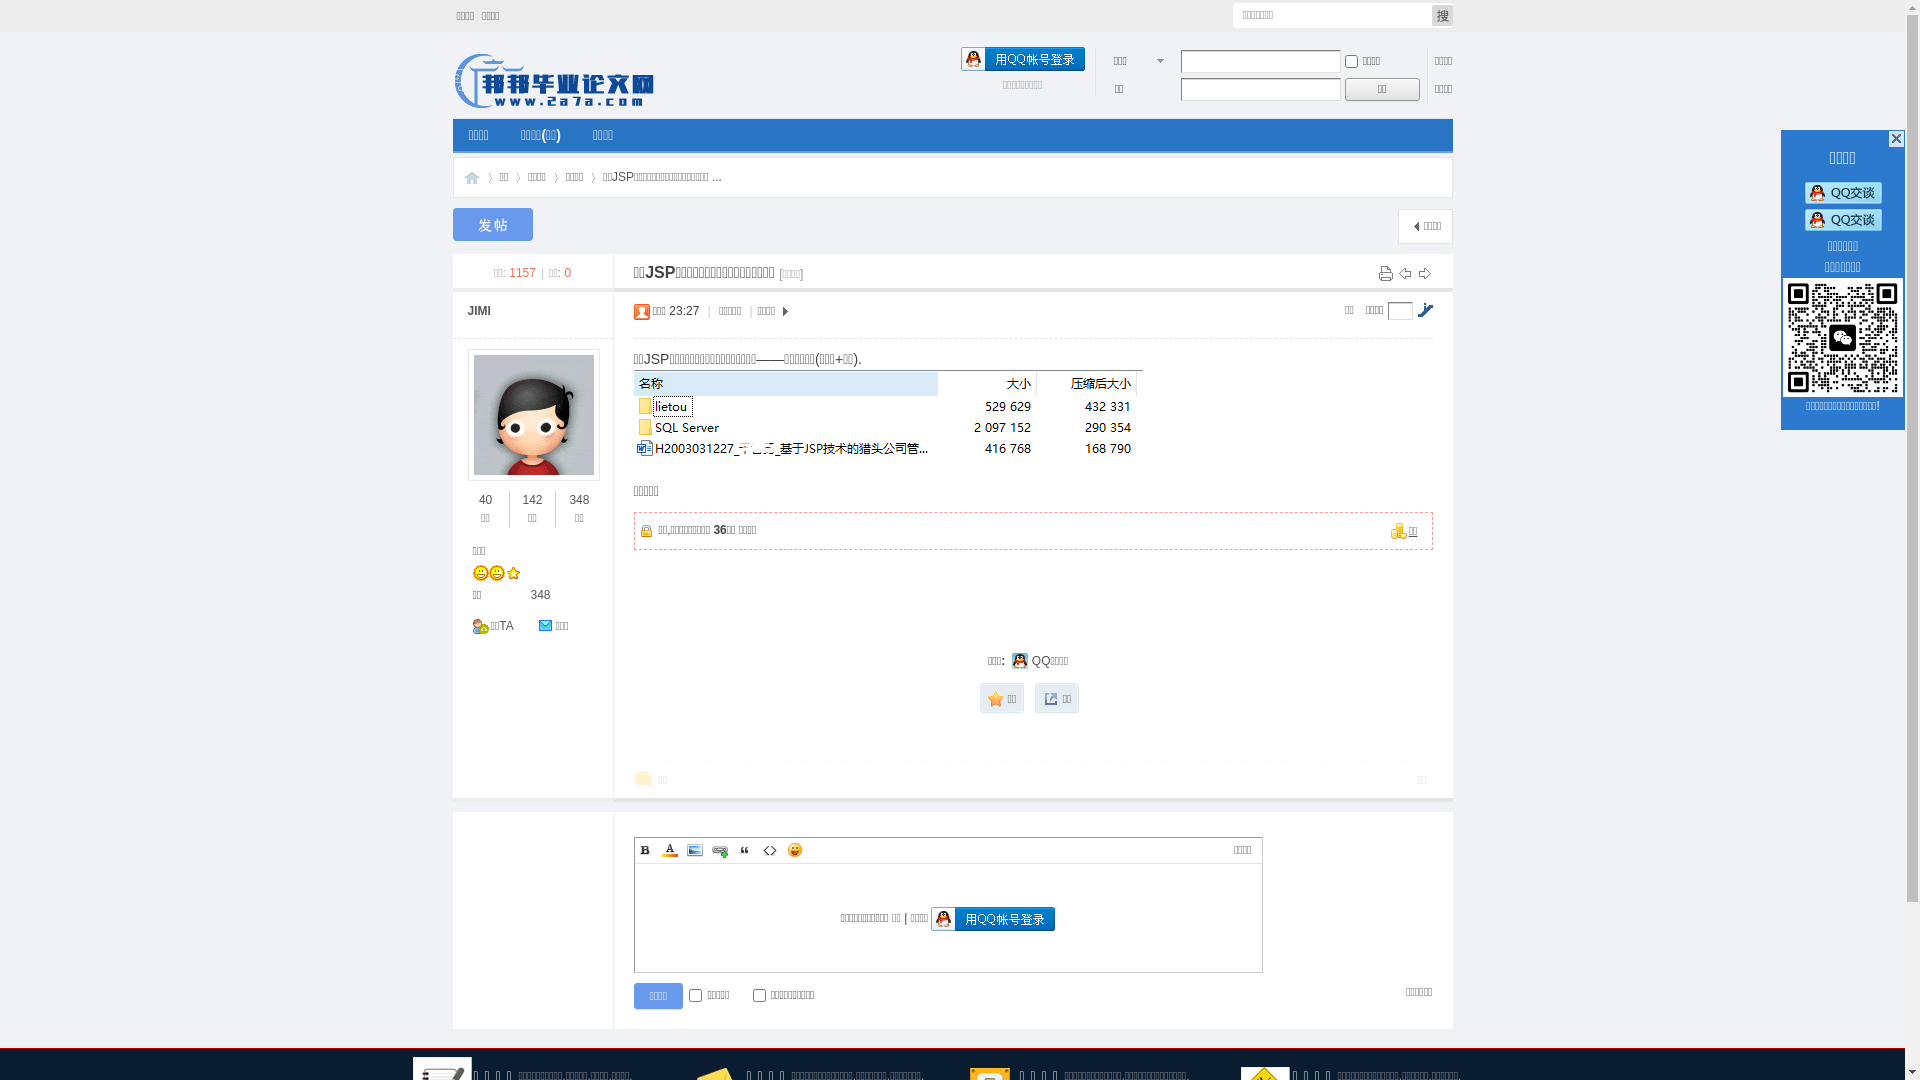  I want to click on Code, so click(770, 850).